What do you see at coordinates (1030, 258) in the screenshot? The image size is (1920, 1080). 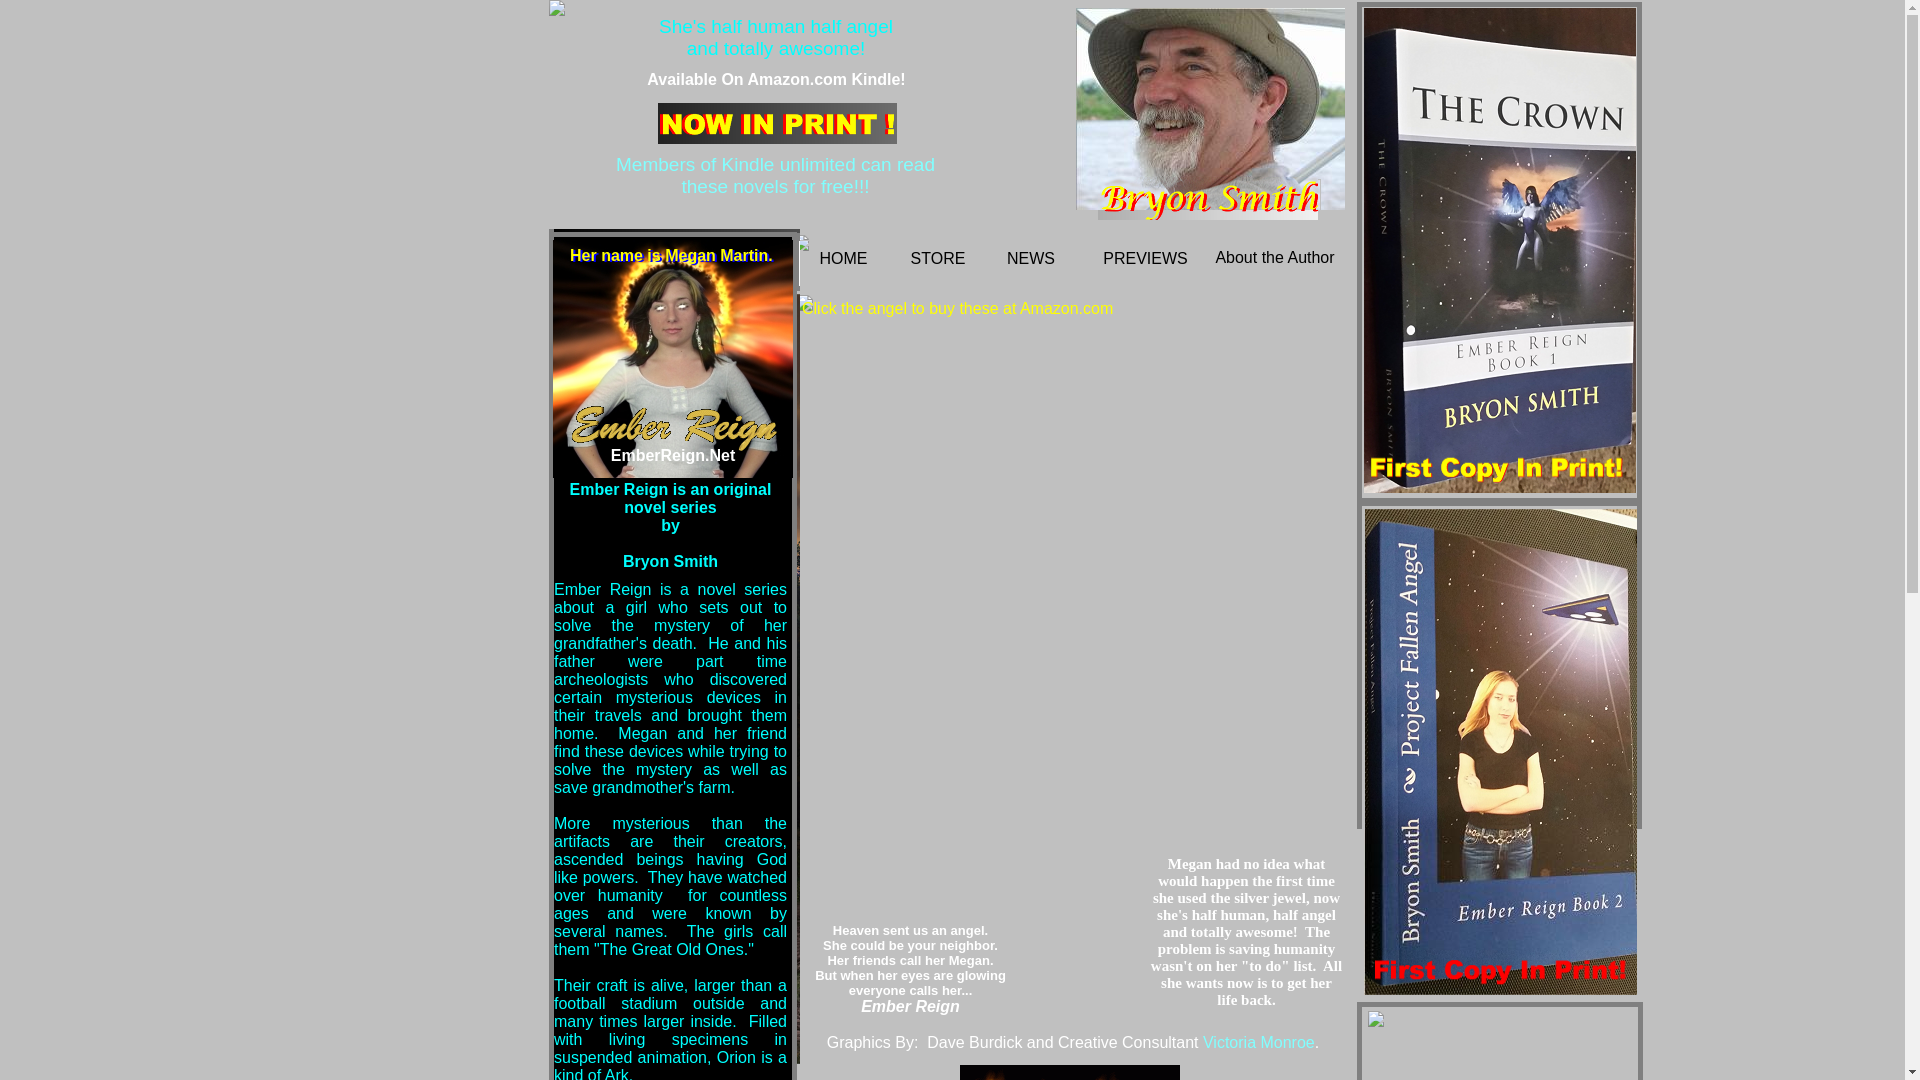 I see `NEWS` at bounding box center [1030, 258].